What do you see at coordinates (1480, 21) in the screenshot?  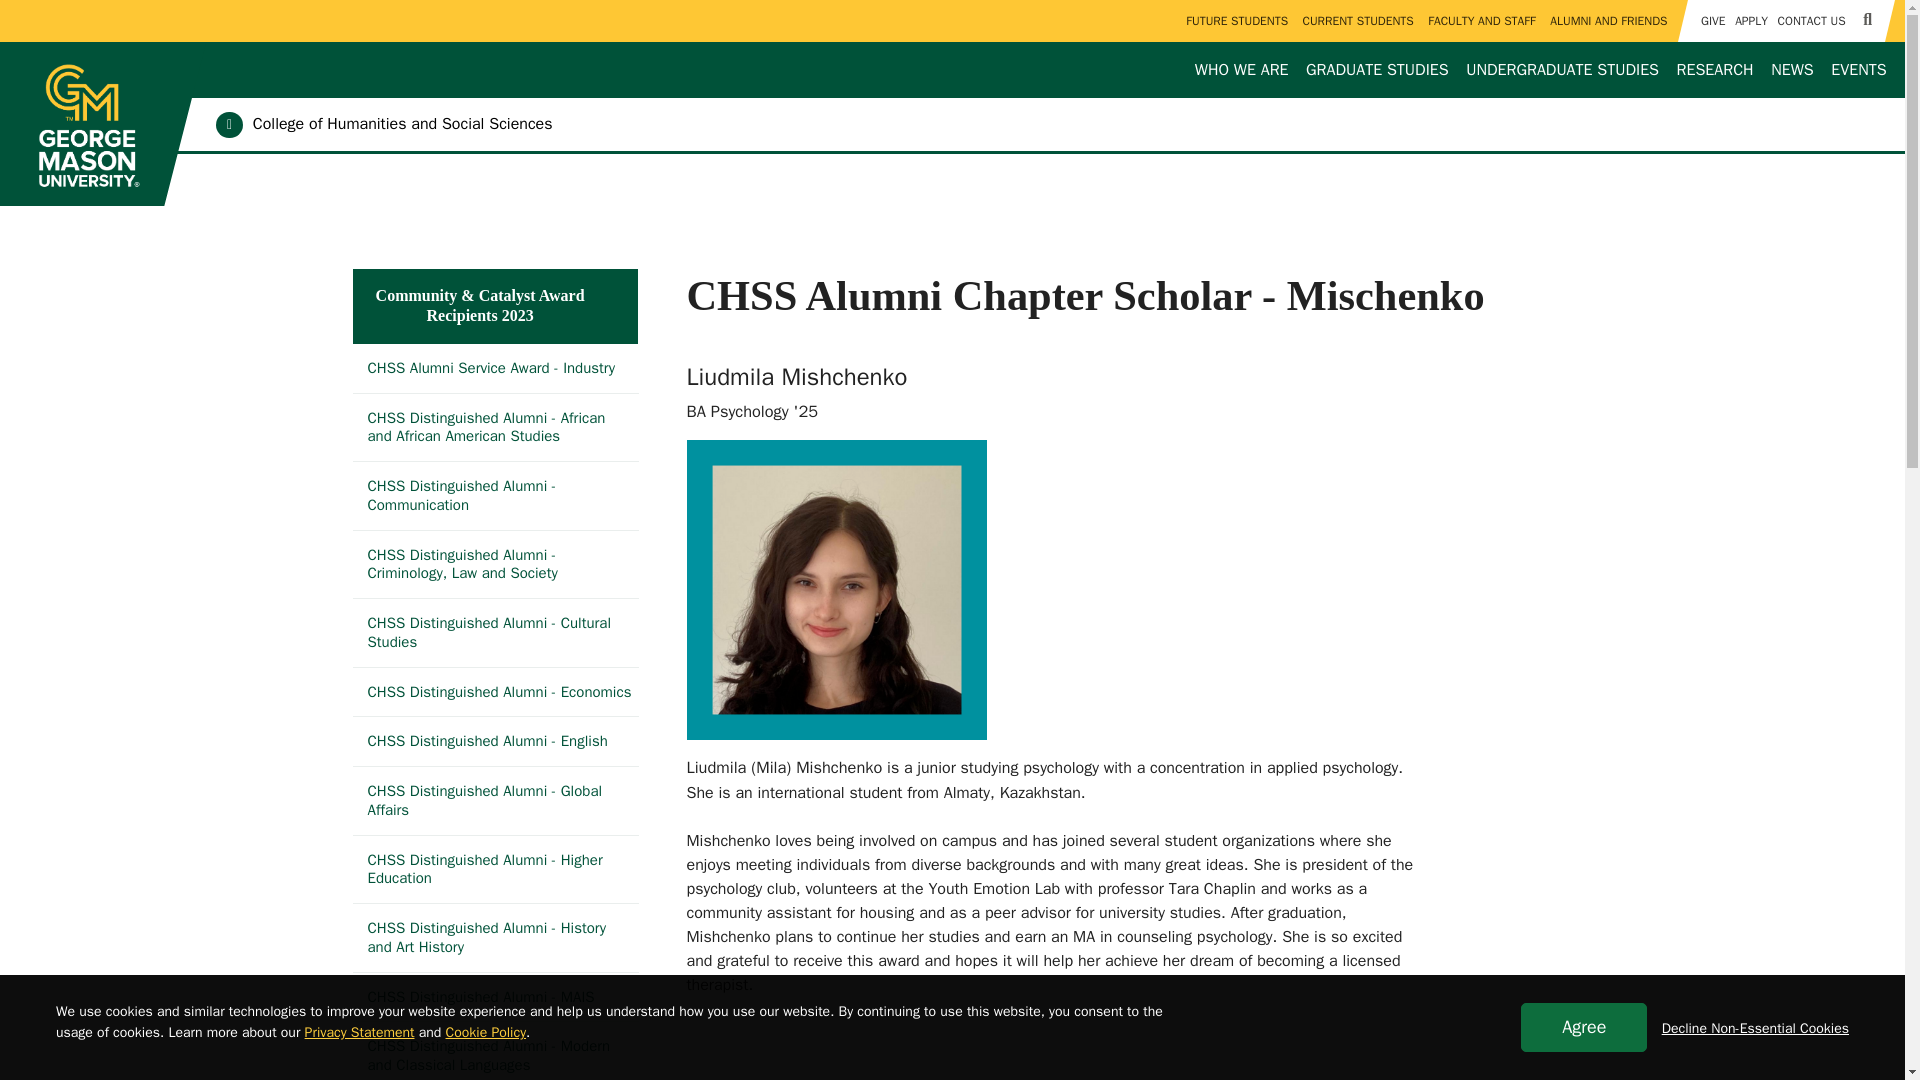 I see `Faculty and Staff` at bounding box center [1480, 21].